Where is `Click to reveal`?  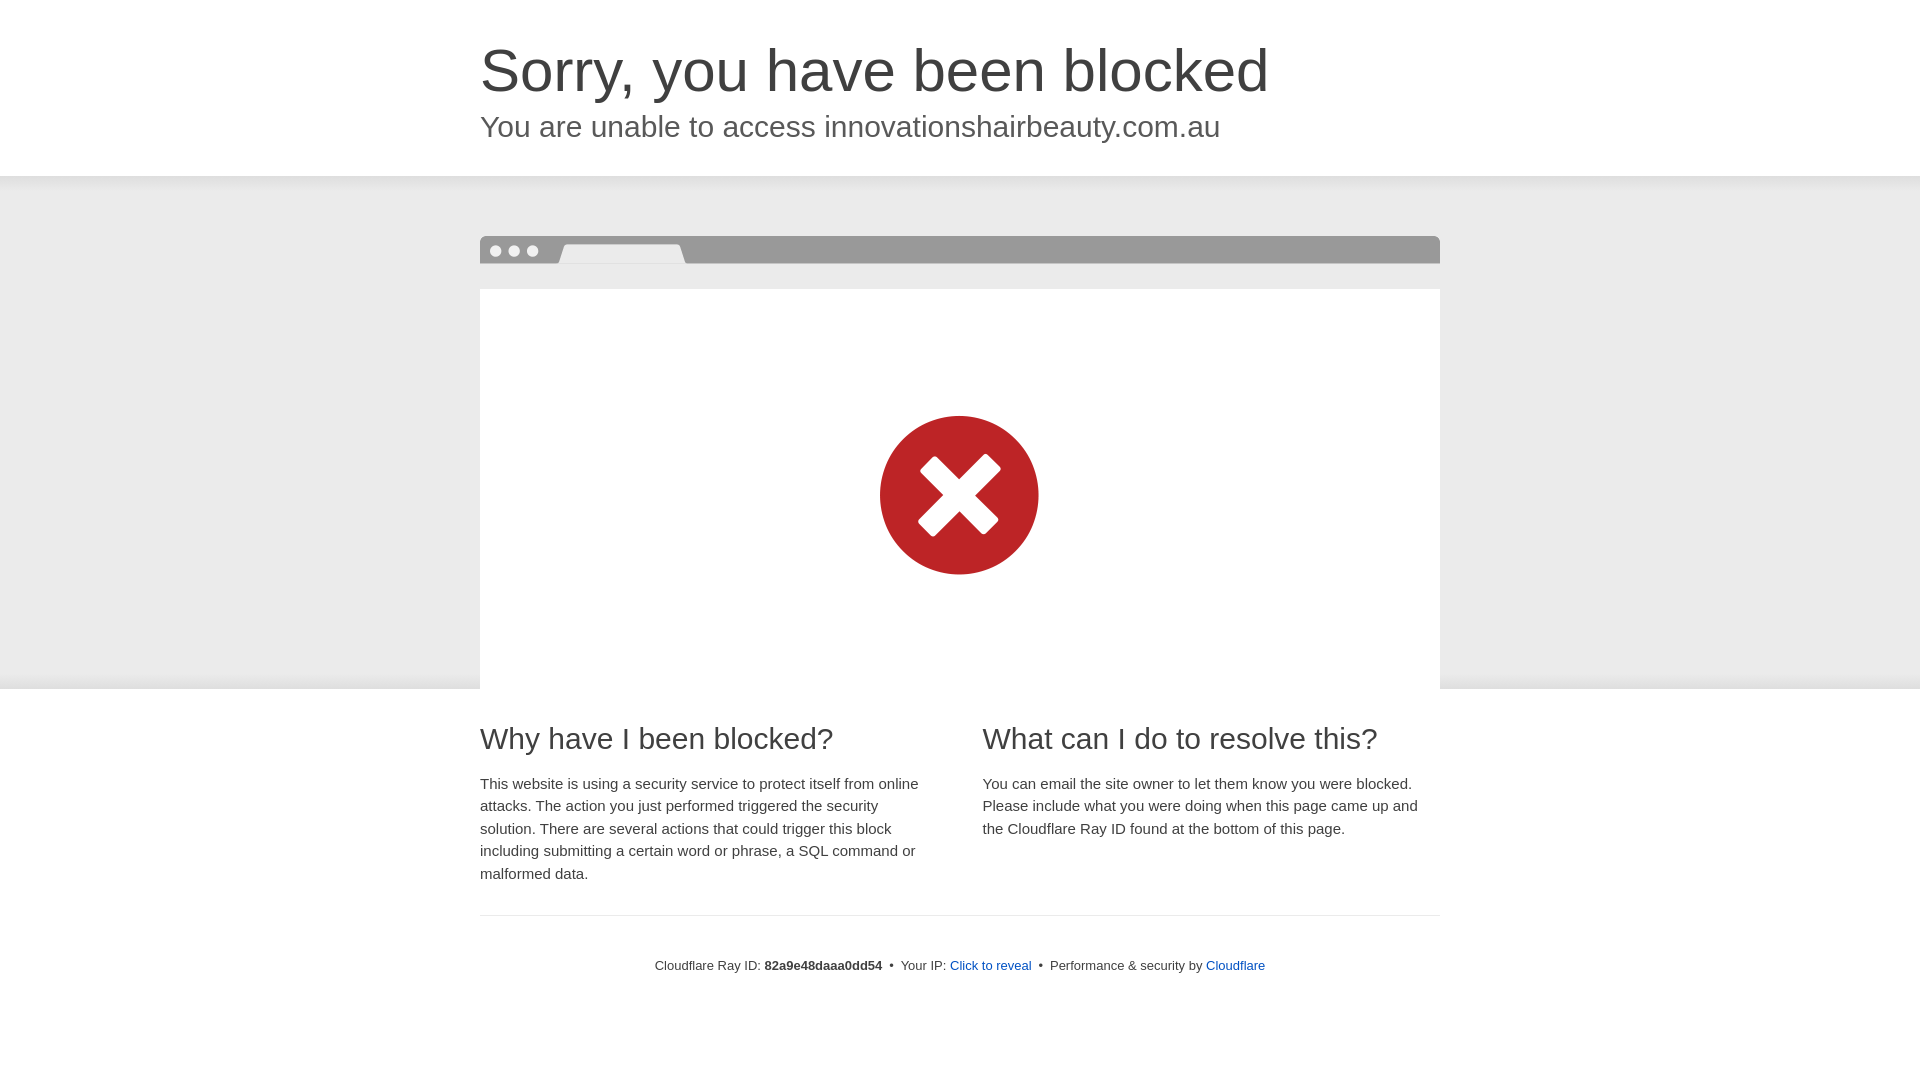 Click to reveal is located at coordinates (991, 966).